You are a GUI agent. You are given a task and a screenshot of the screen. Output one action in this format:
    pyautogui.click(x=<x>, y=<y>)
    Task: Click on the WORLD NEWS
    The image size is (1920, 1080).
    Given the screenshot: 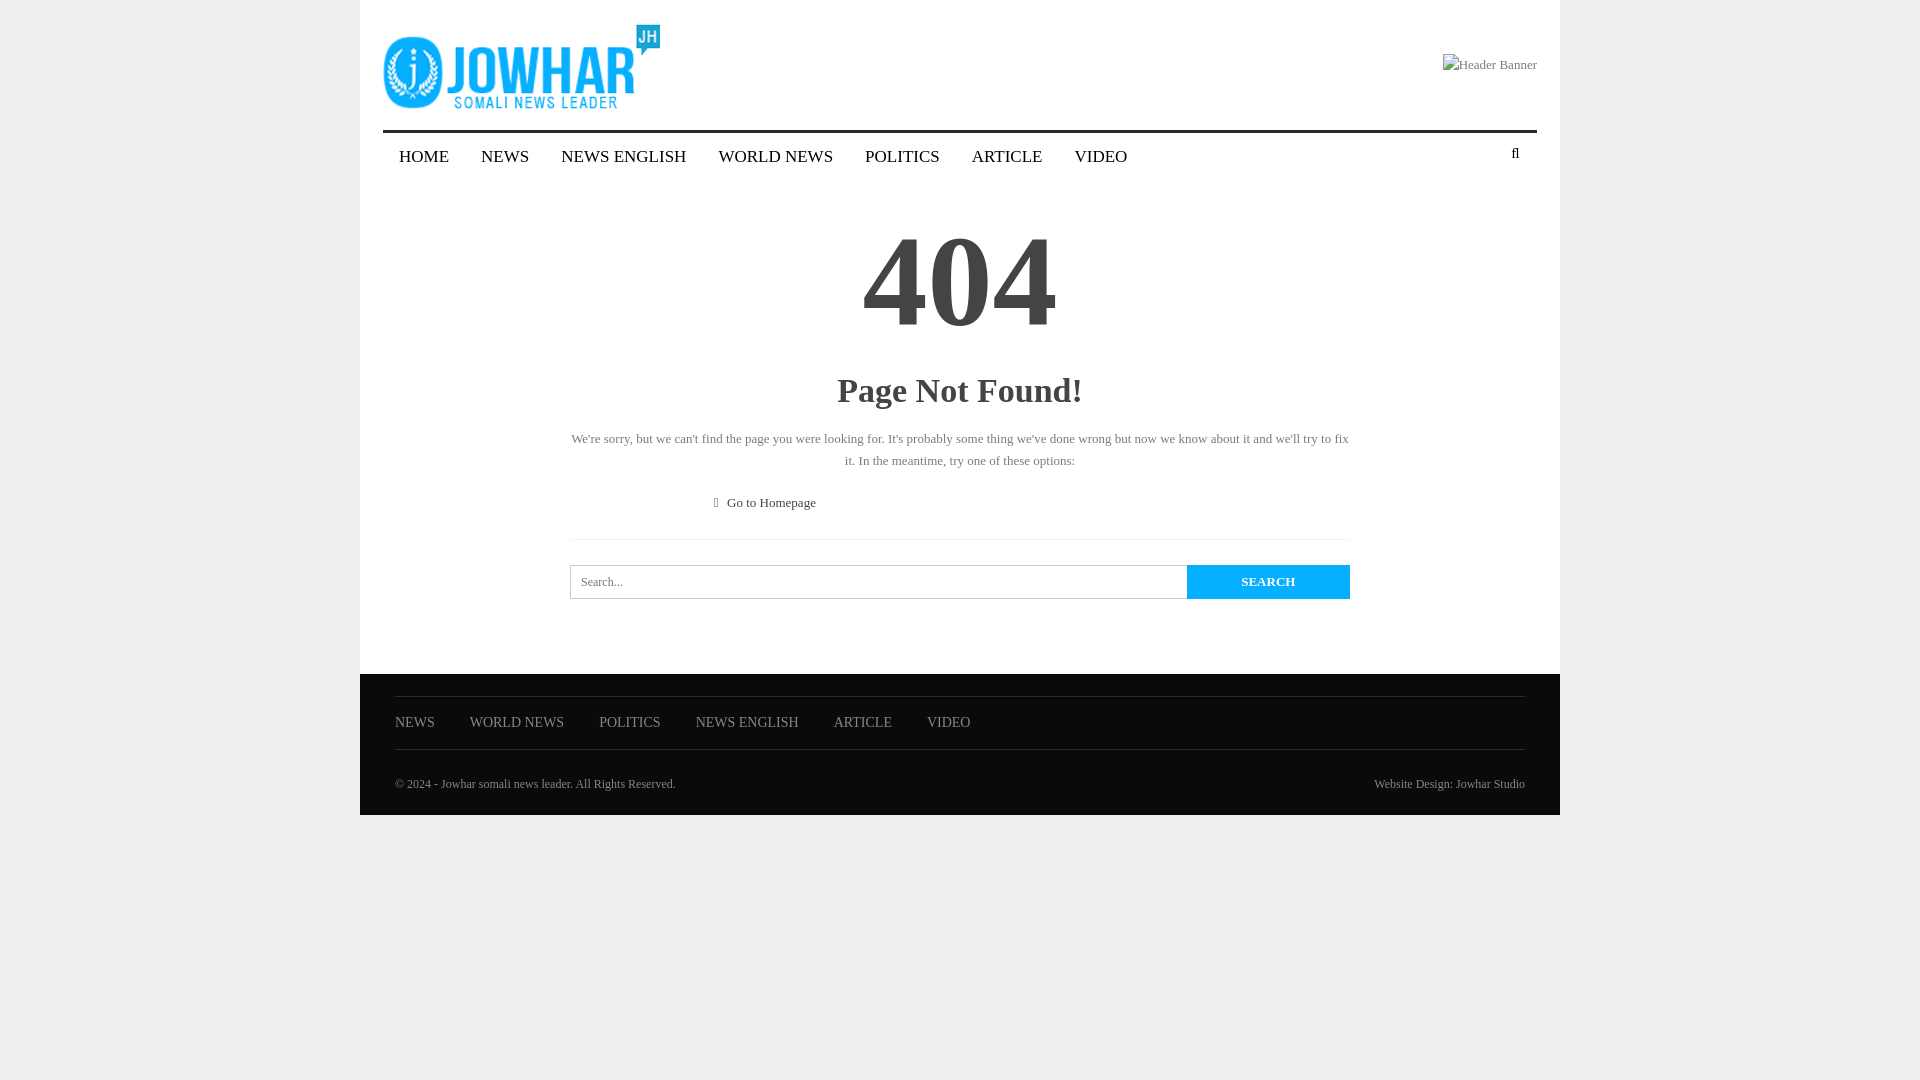 What is the action you would take?
    pyautogui.click(x=775, y=156)
    